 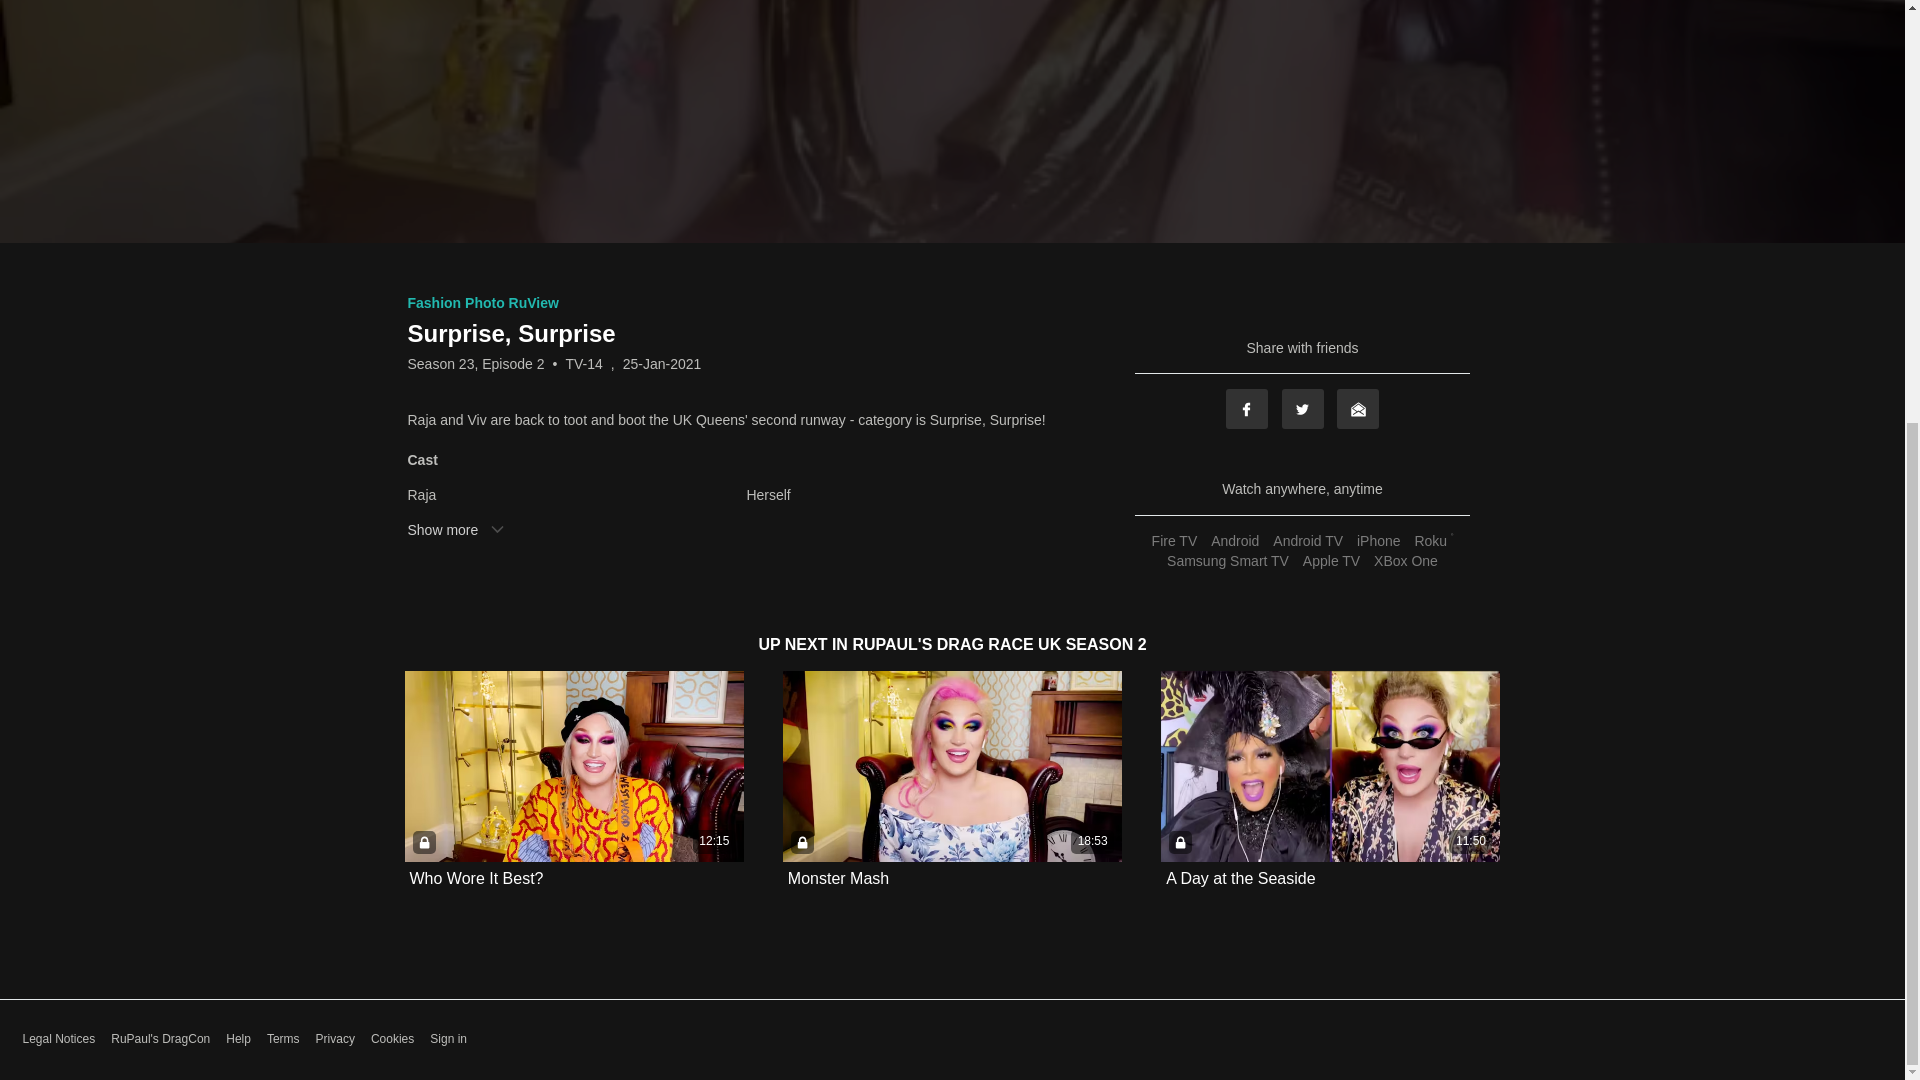 What do you see at coordinates (1307, 540) in the screenshot?
I see `Android TV` at bounding box center [1307, 540].